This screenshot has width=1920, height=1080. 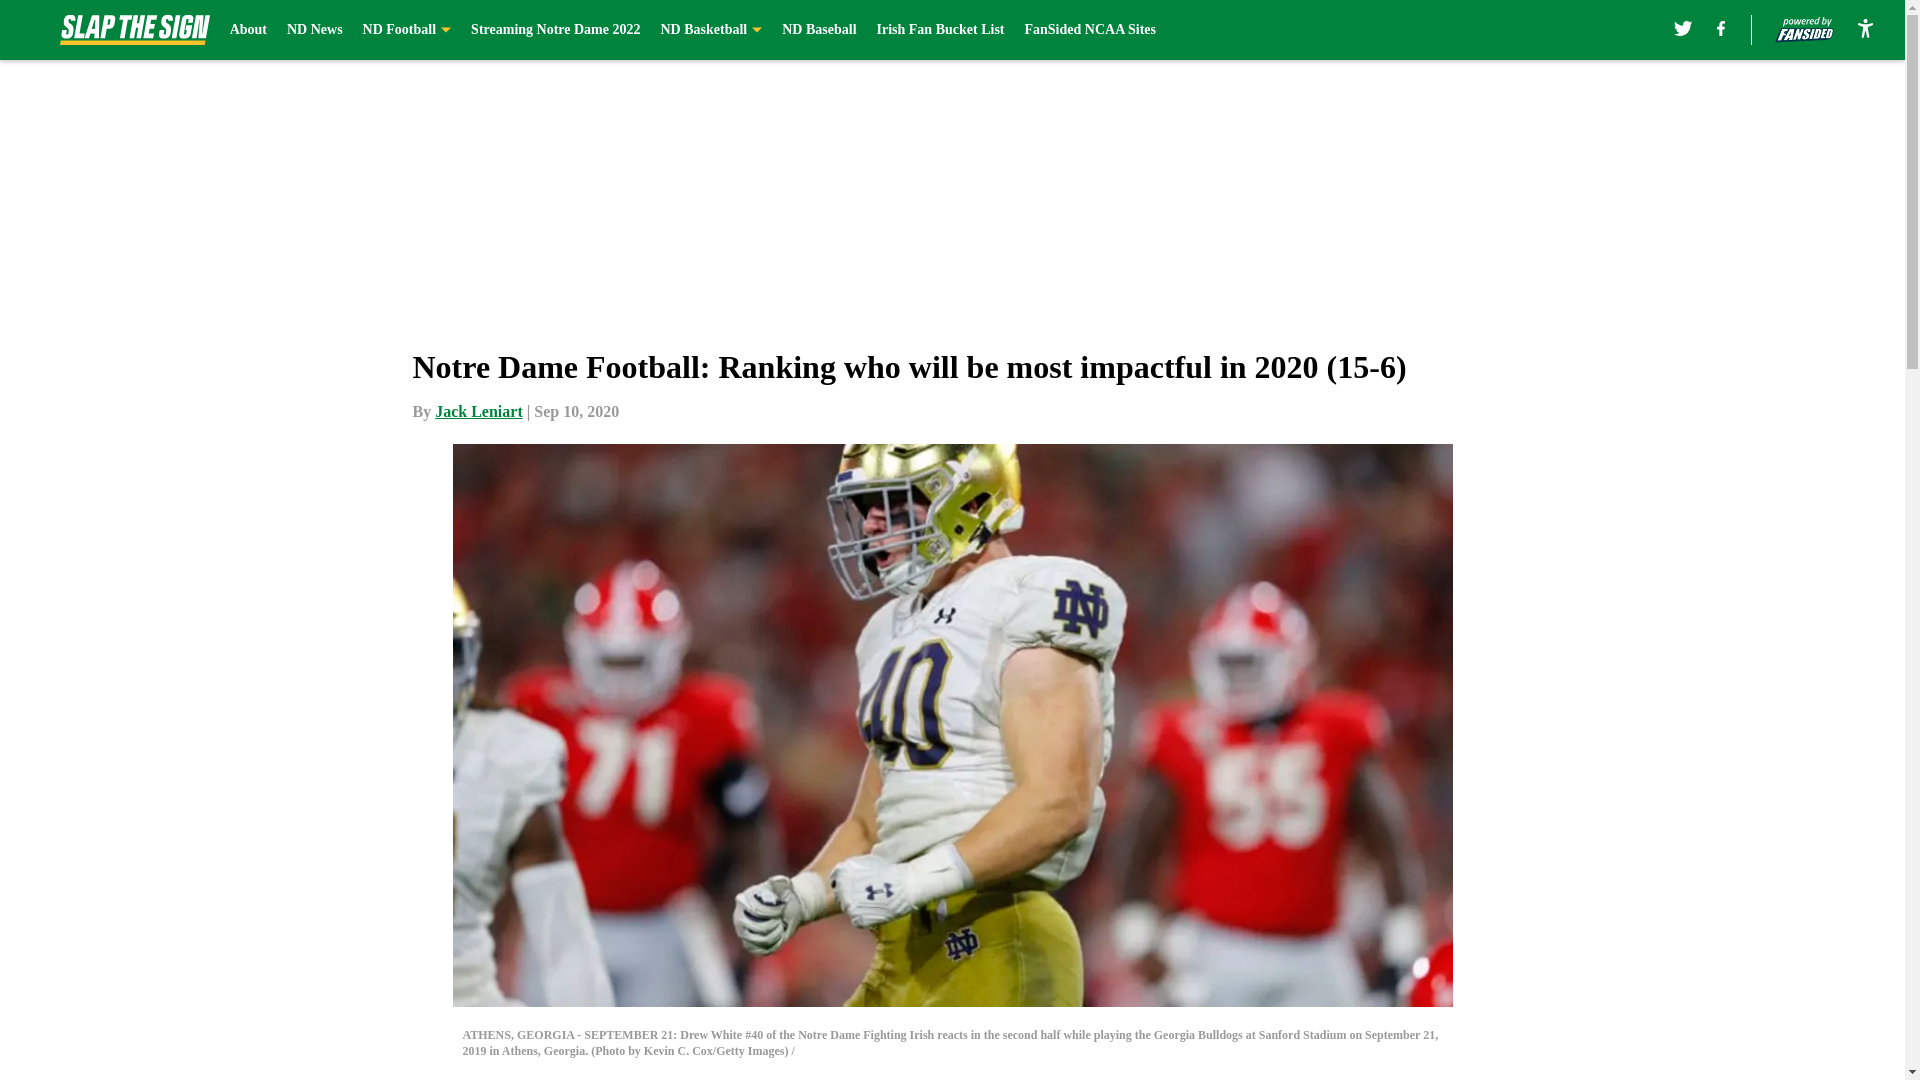 What do you see at coordinates (940, 30) in the screenshot?
I see `Irish Fan Bucket List` at bounding box center [940, 30].